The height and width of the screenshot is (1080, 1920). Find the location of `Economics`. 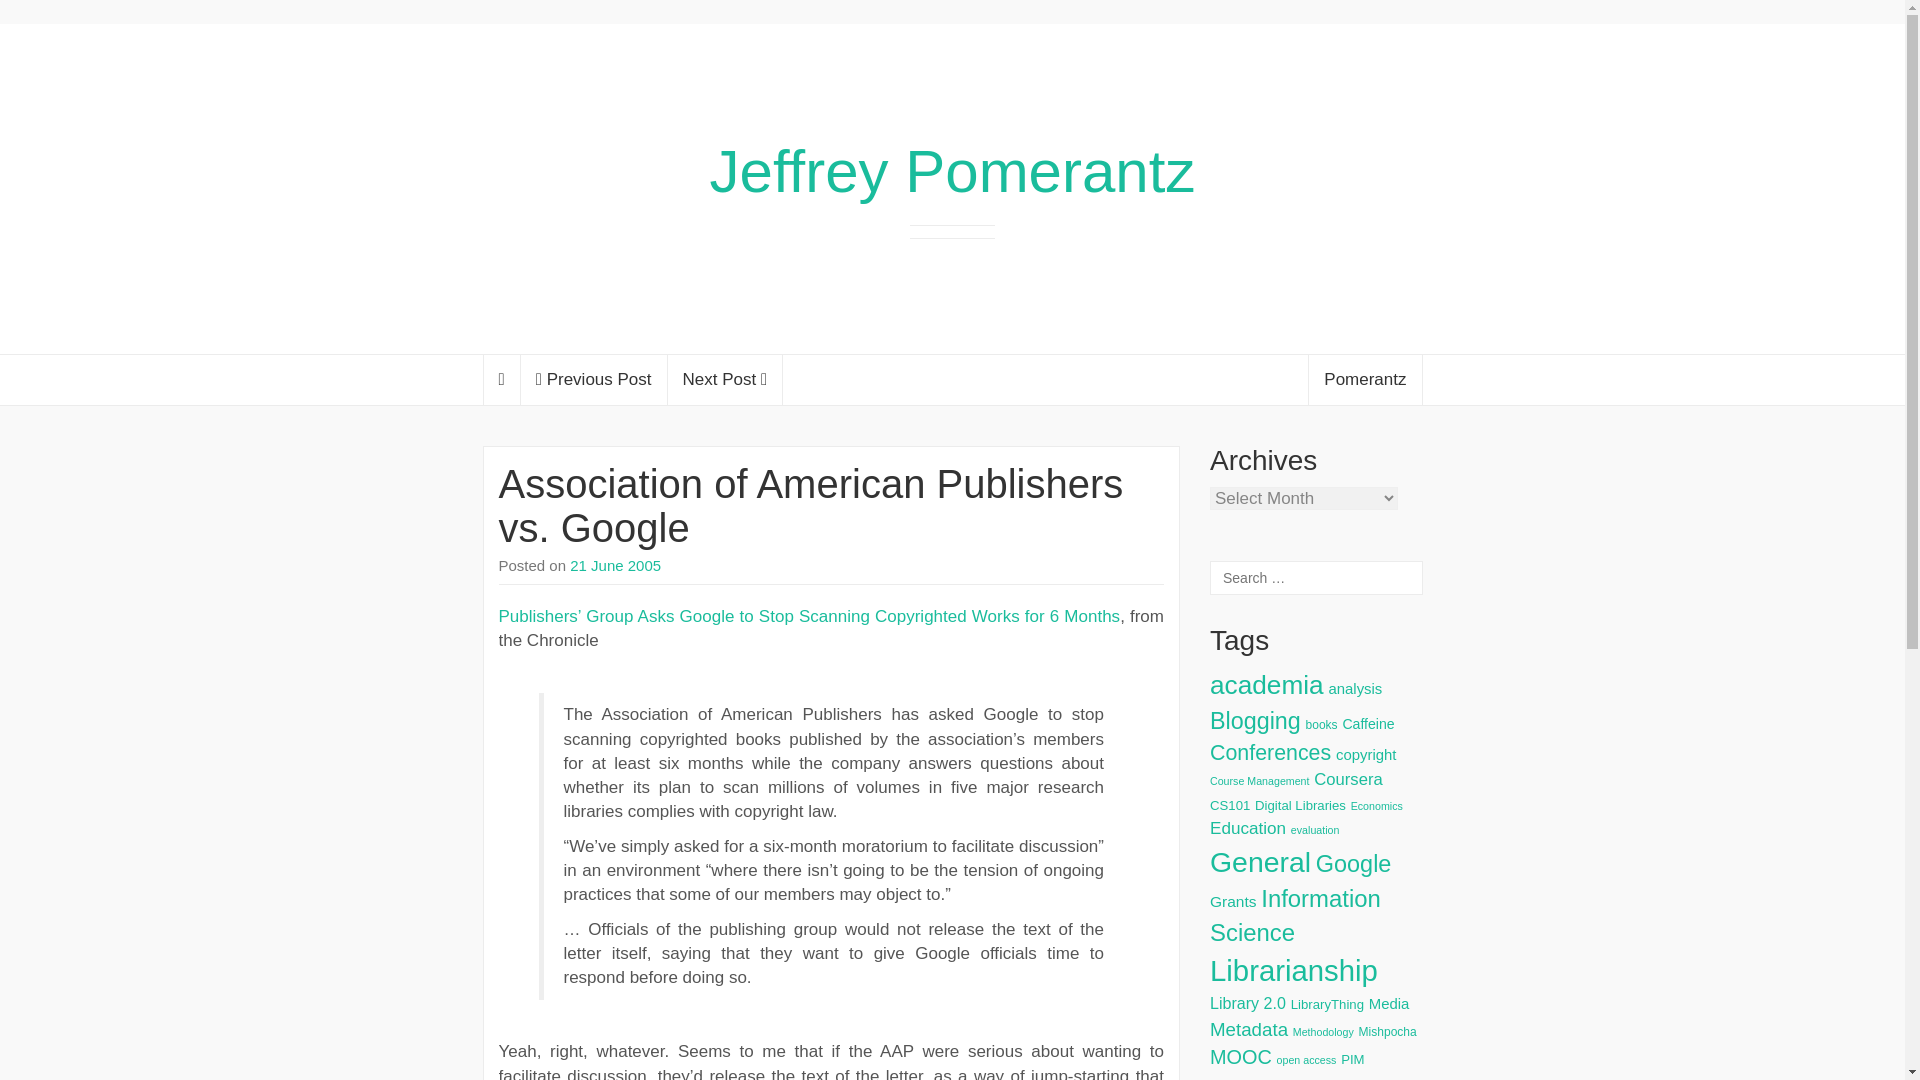

Economics is located at coordinates (1377, 806).